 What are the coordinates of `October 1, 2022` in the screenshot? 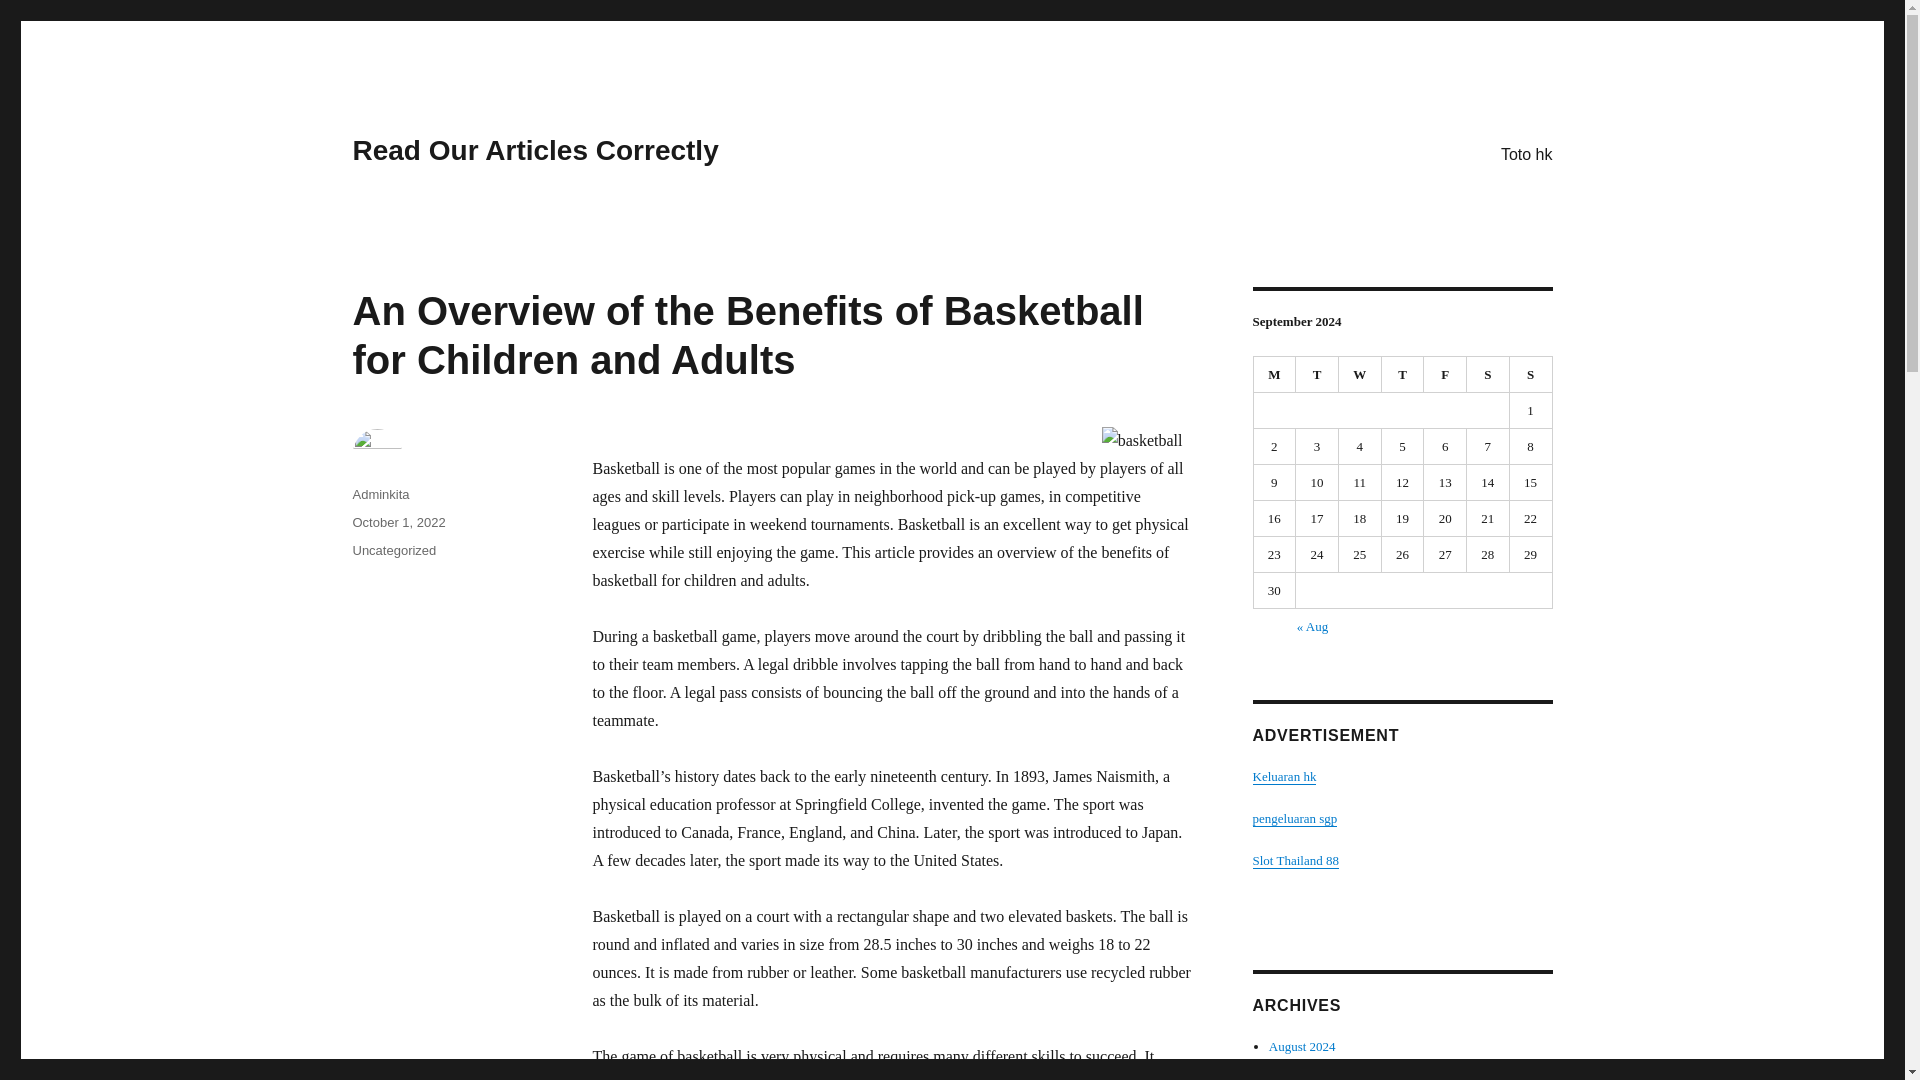 It's located at (398, 522).